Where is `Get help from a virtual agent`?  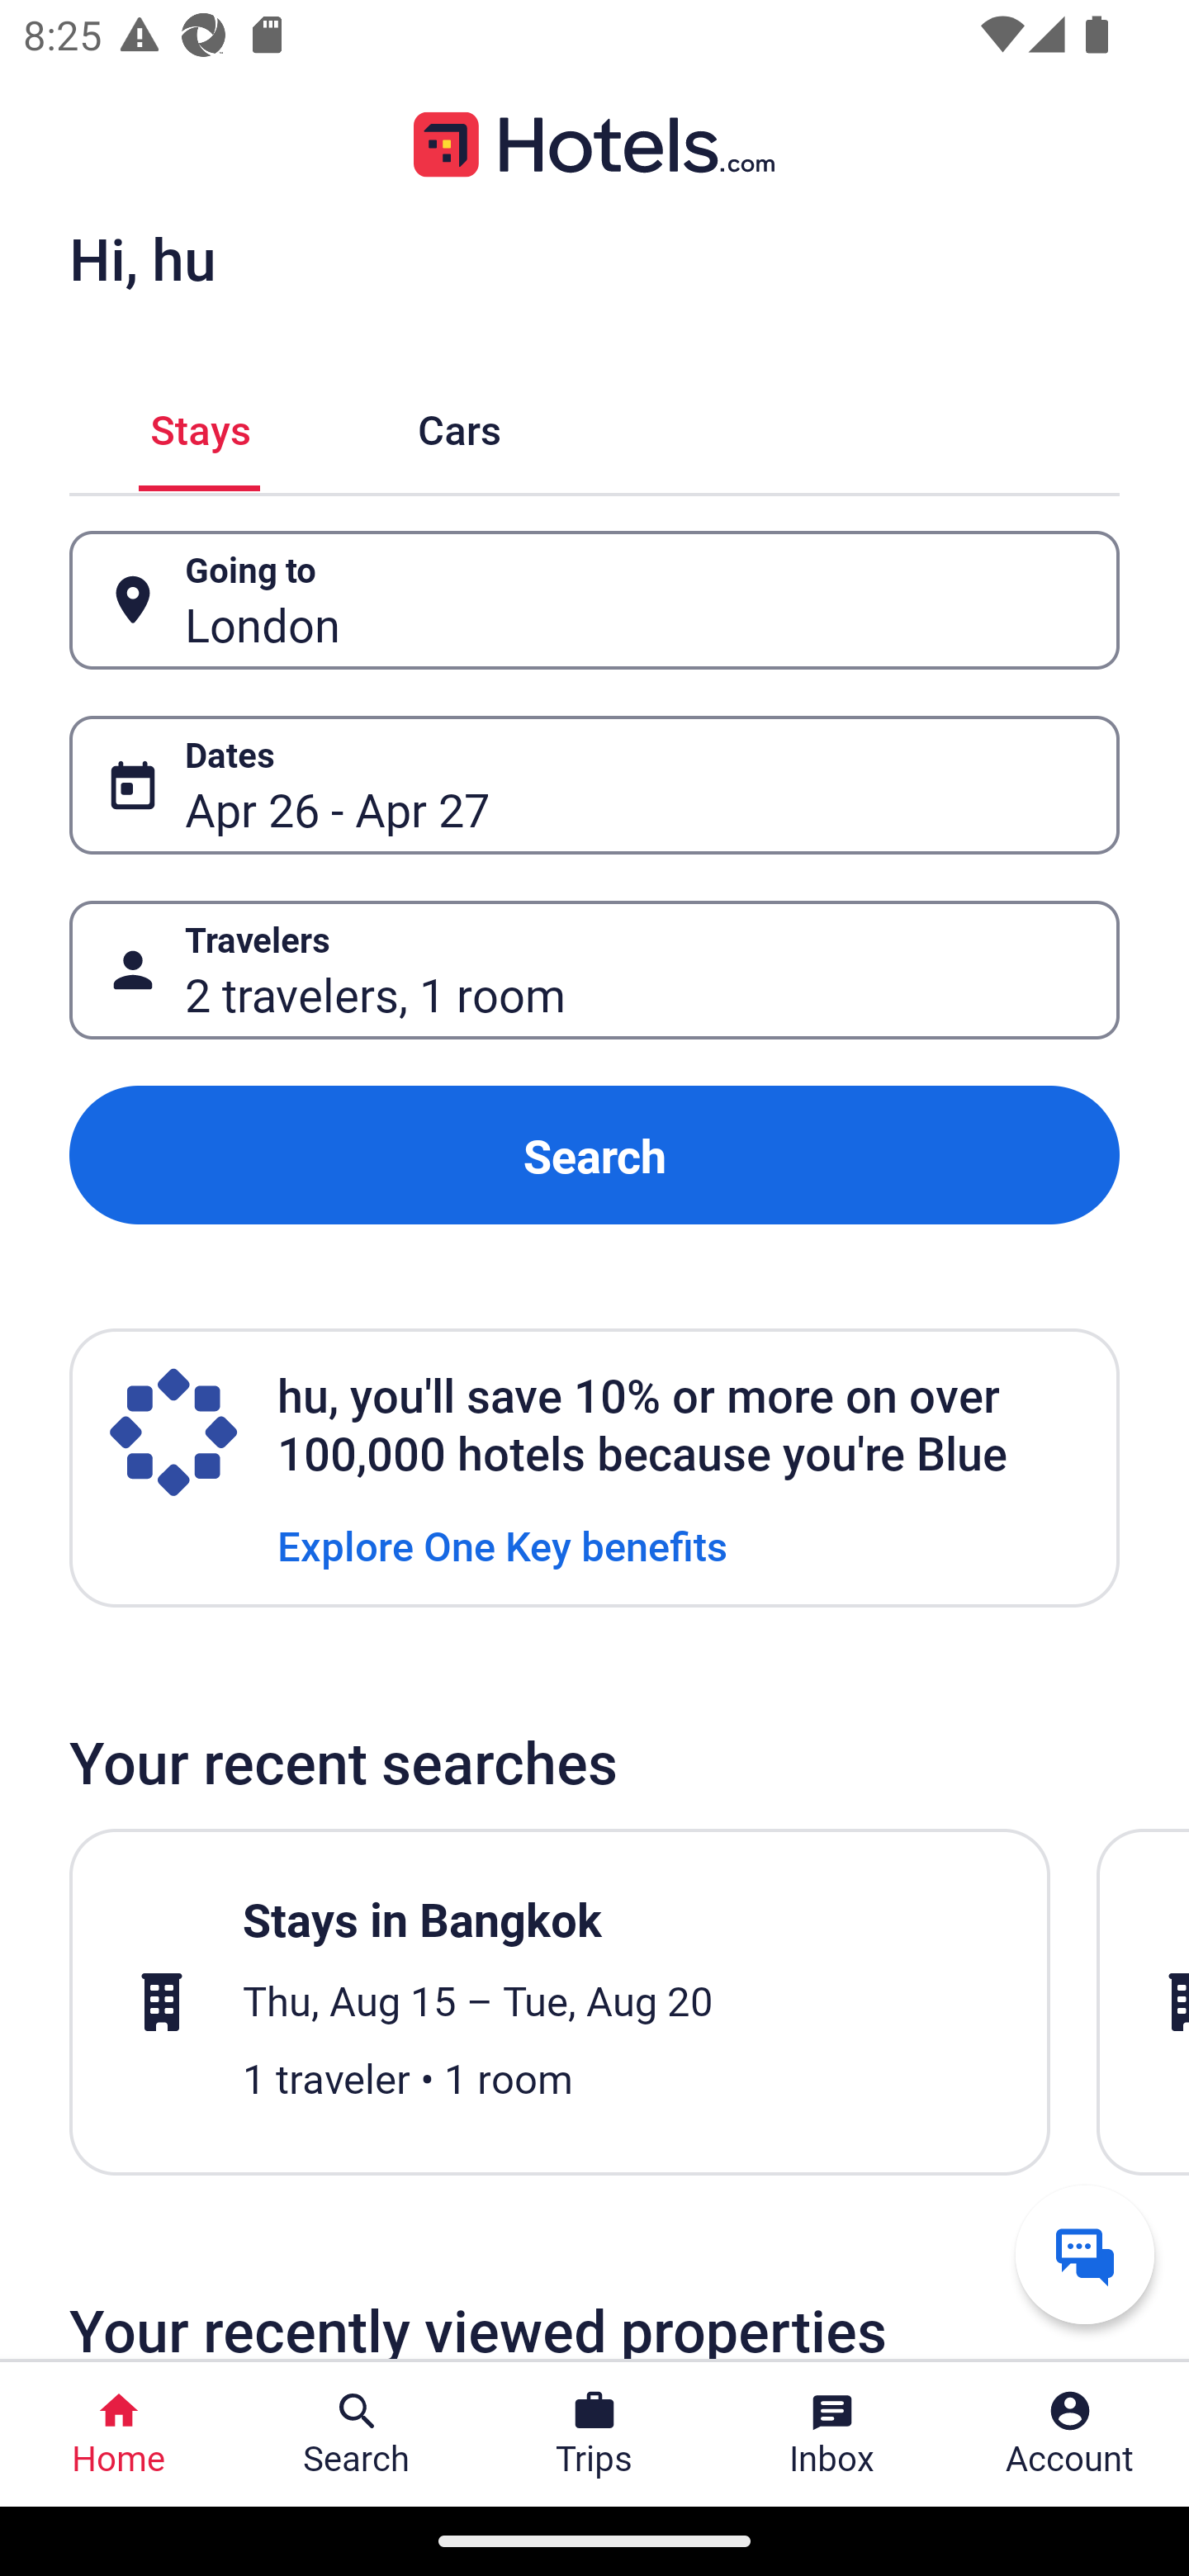 Get help from a virtual agent is located at coordinates (1085, 2254).